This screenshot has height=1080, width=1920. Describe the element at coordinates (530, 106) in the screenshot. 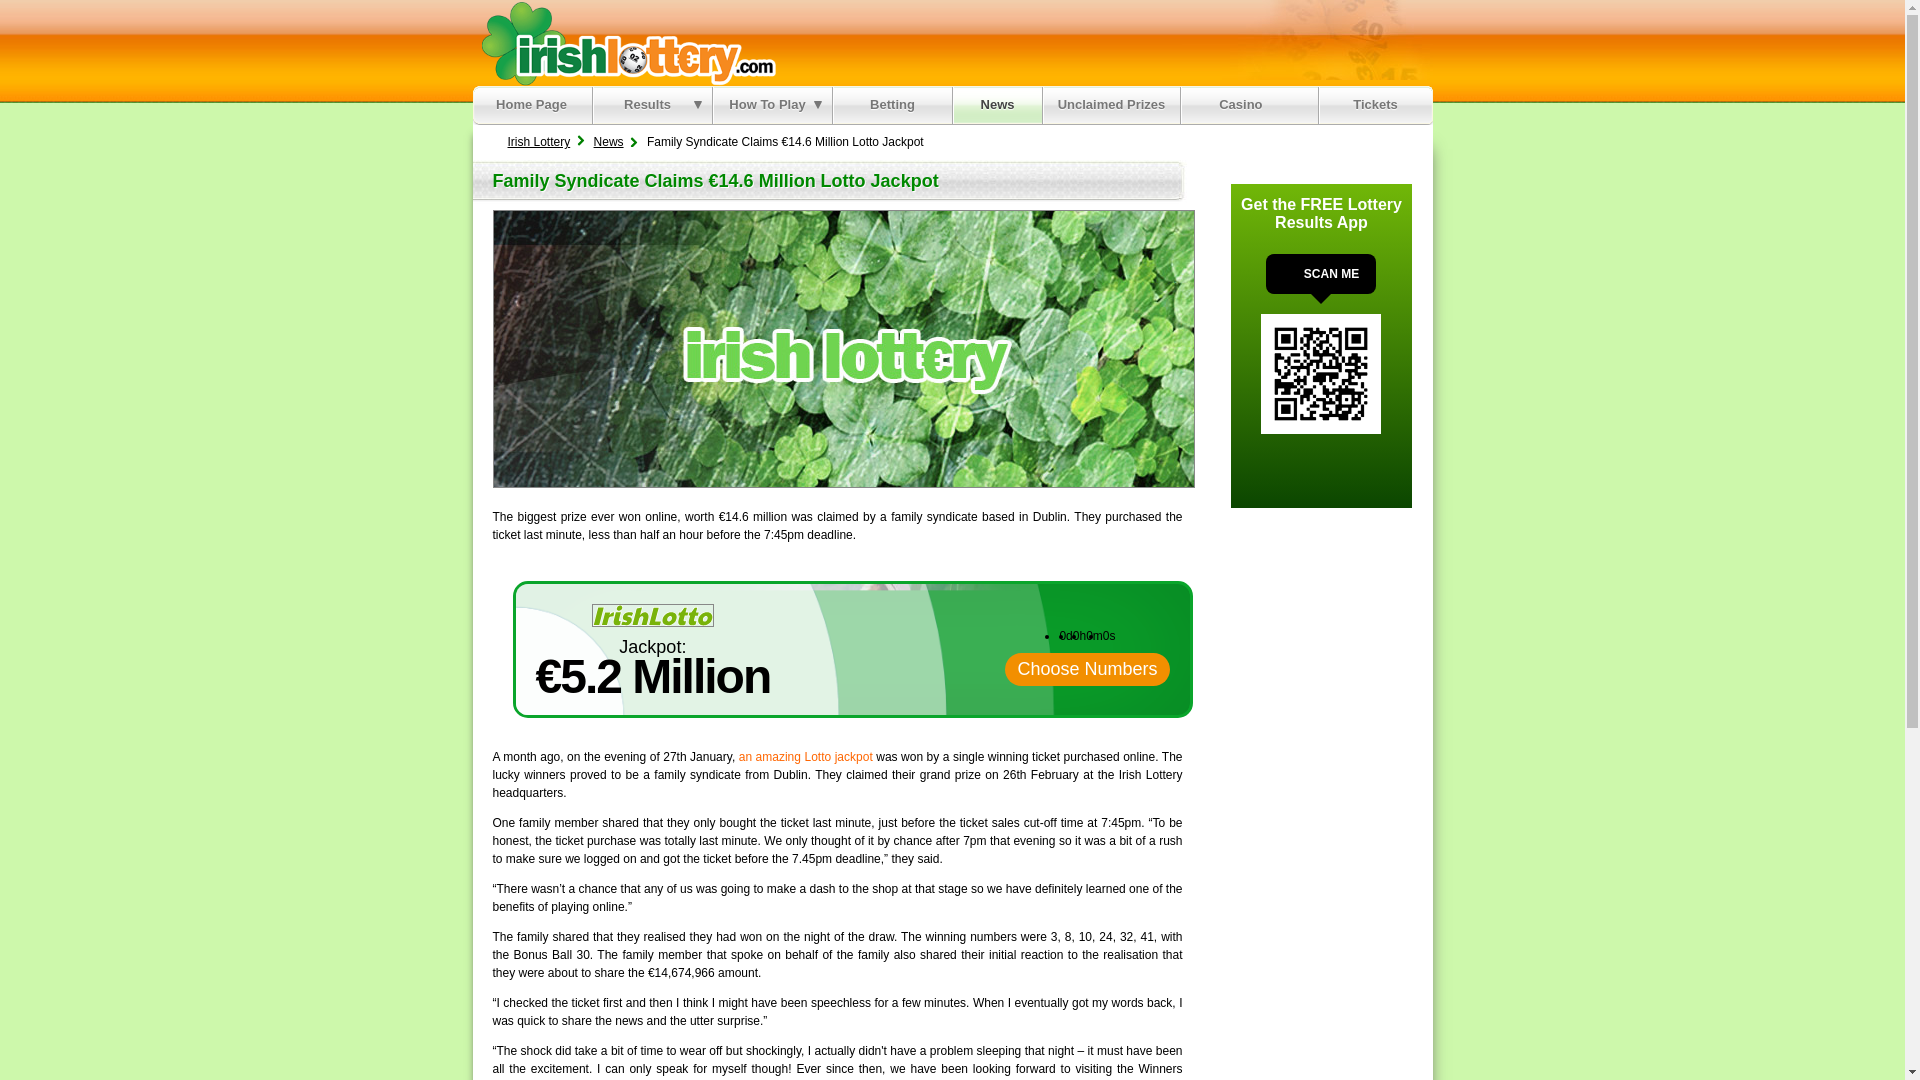

I see `Irish Lottery` at that location.